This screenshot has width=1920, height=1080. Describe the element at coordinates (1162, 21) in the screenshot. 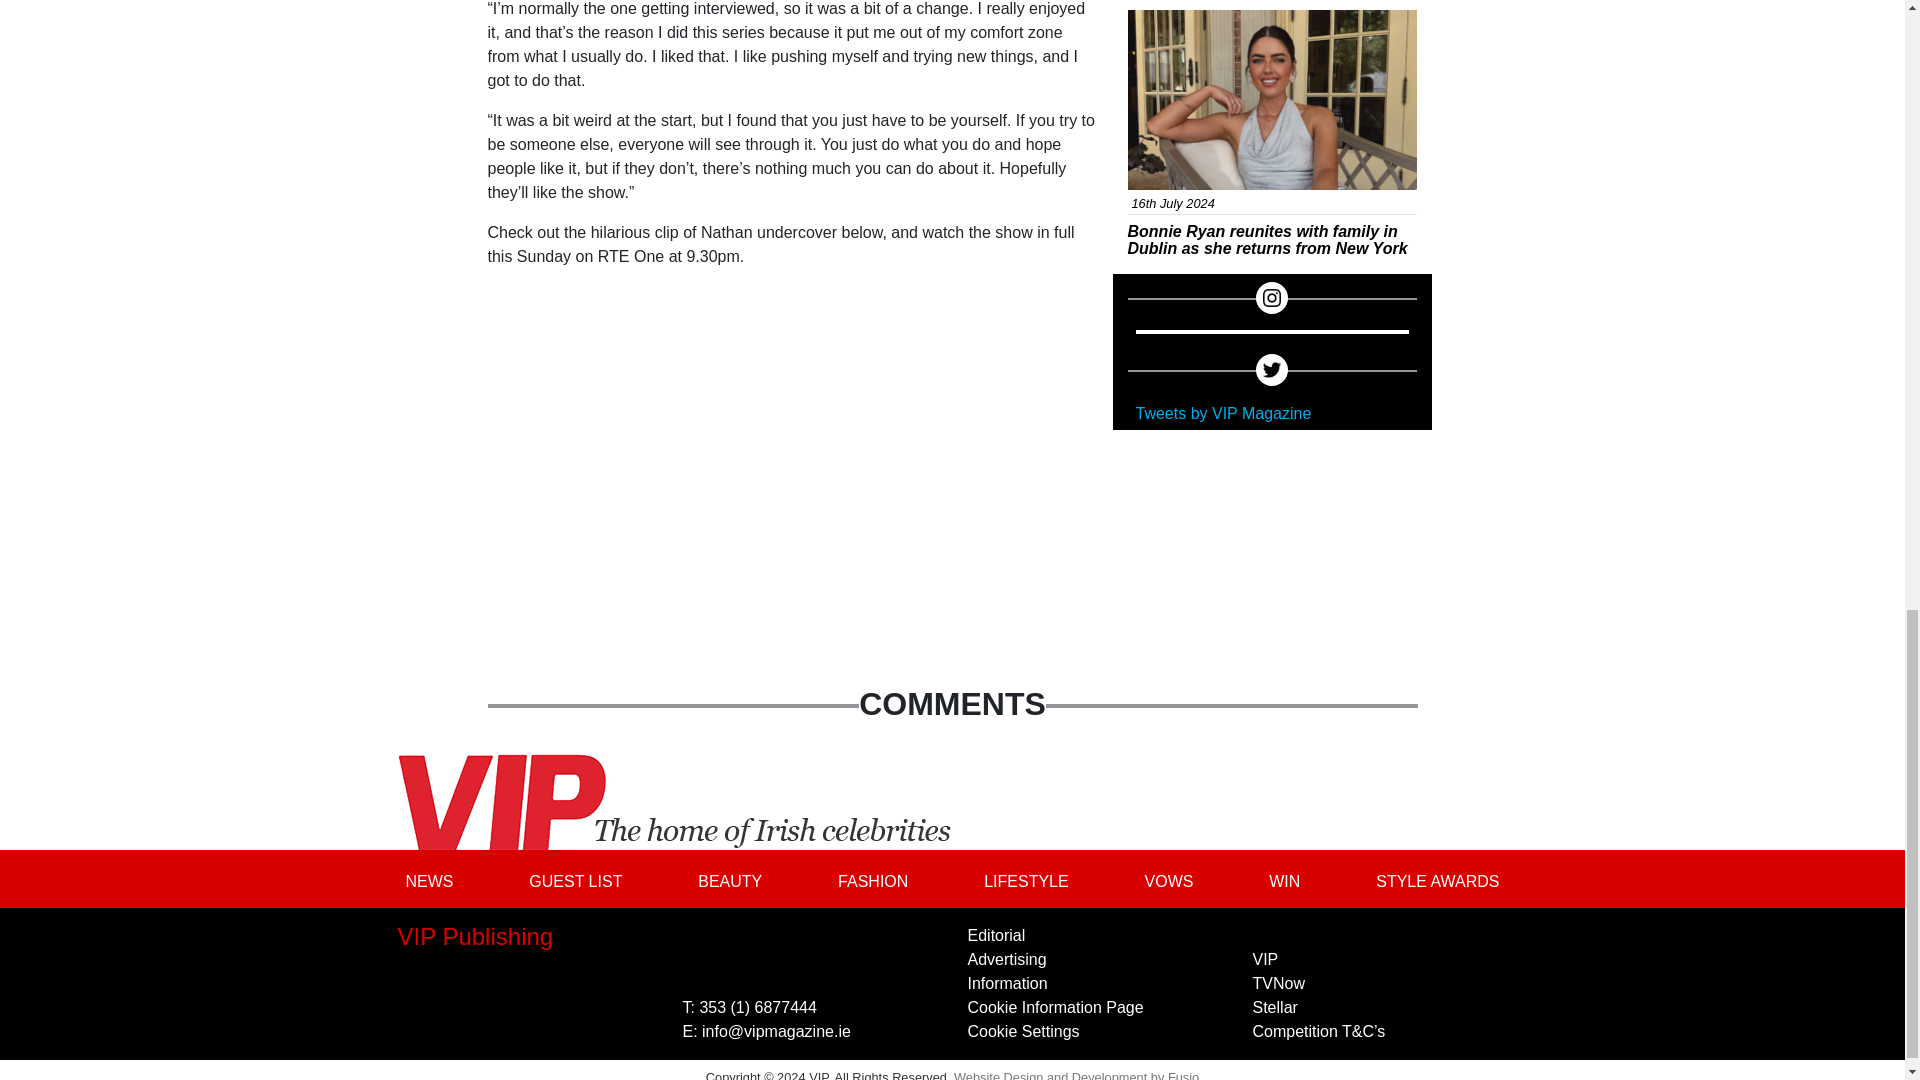

I see `News` at that location.